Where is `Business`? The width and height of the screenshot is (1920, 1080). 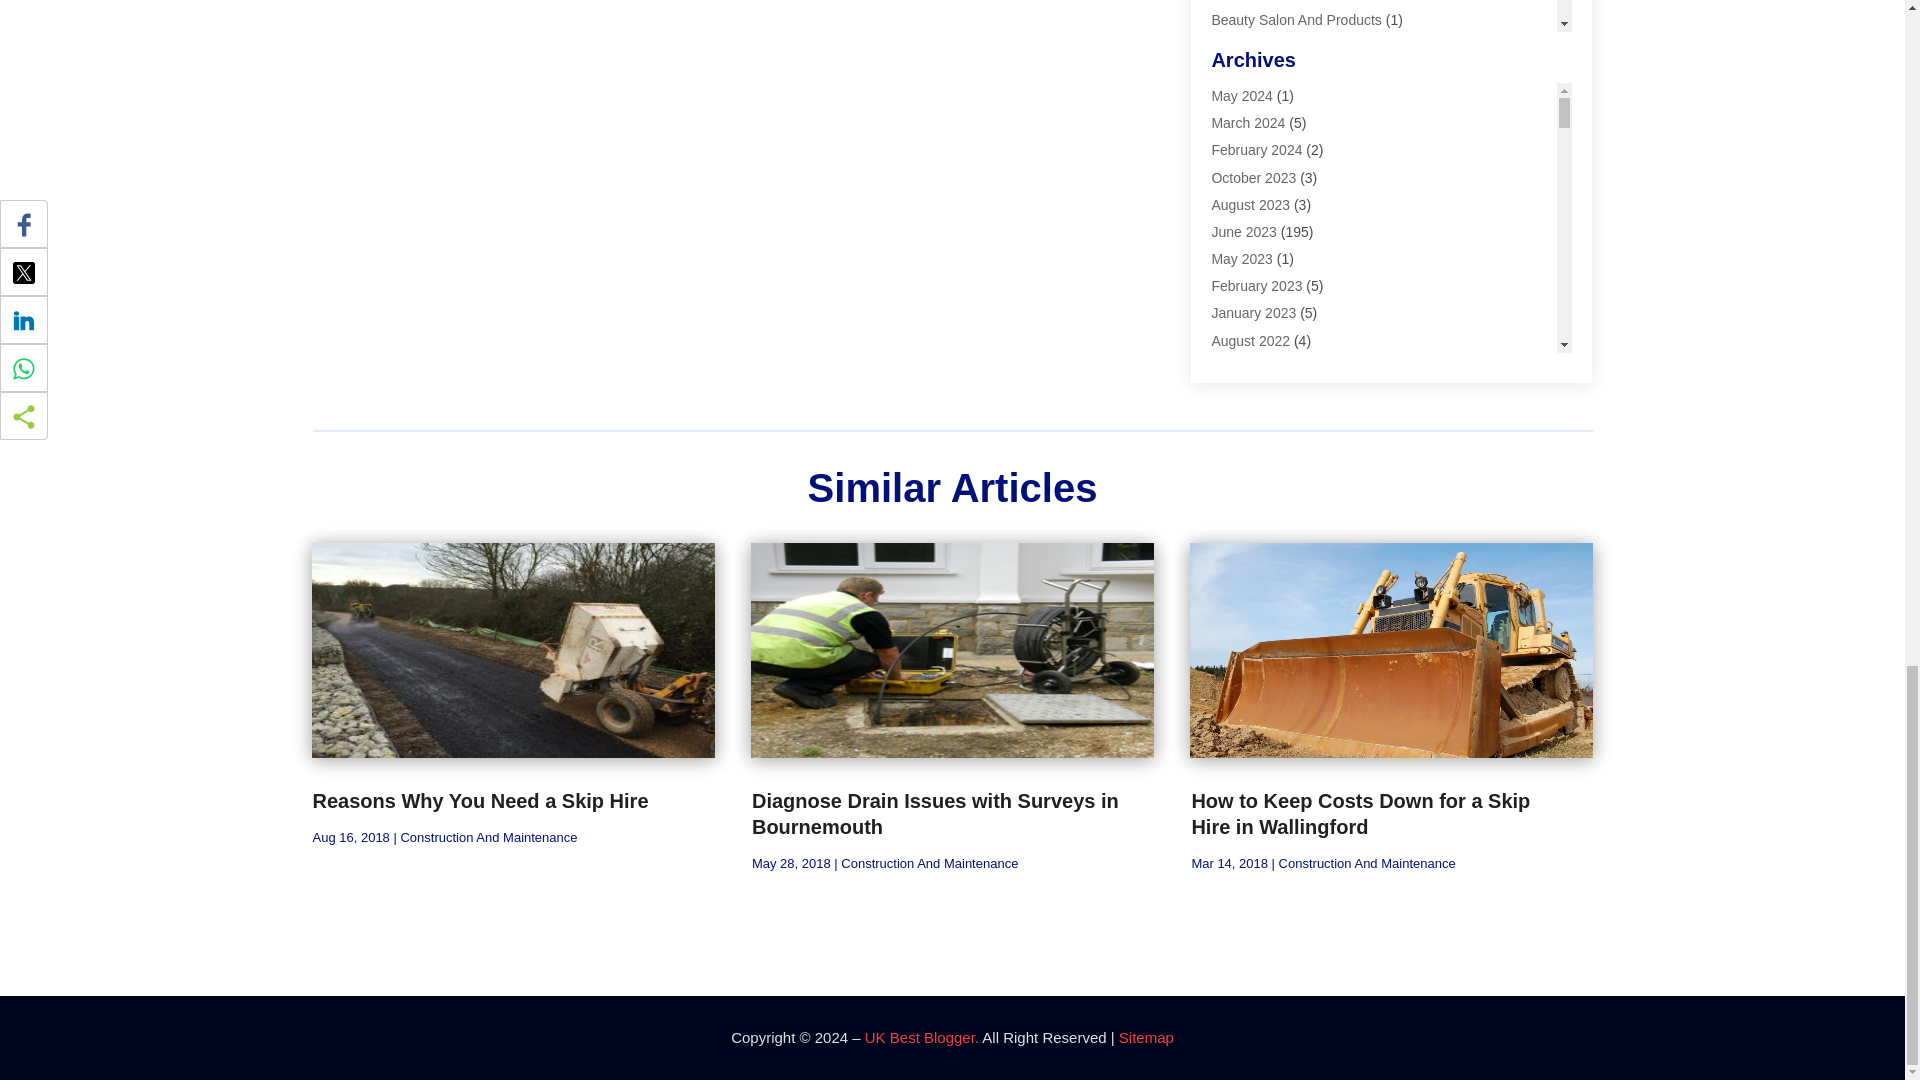 Business is located at coordinates (1239, 128).